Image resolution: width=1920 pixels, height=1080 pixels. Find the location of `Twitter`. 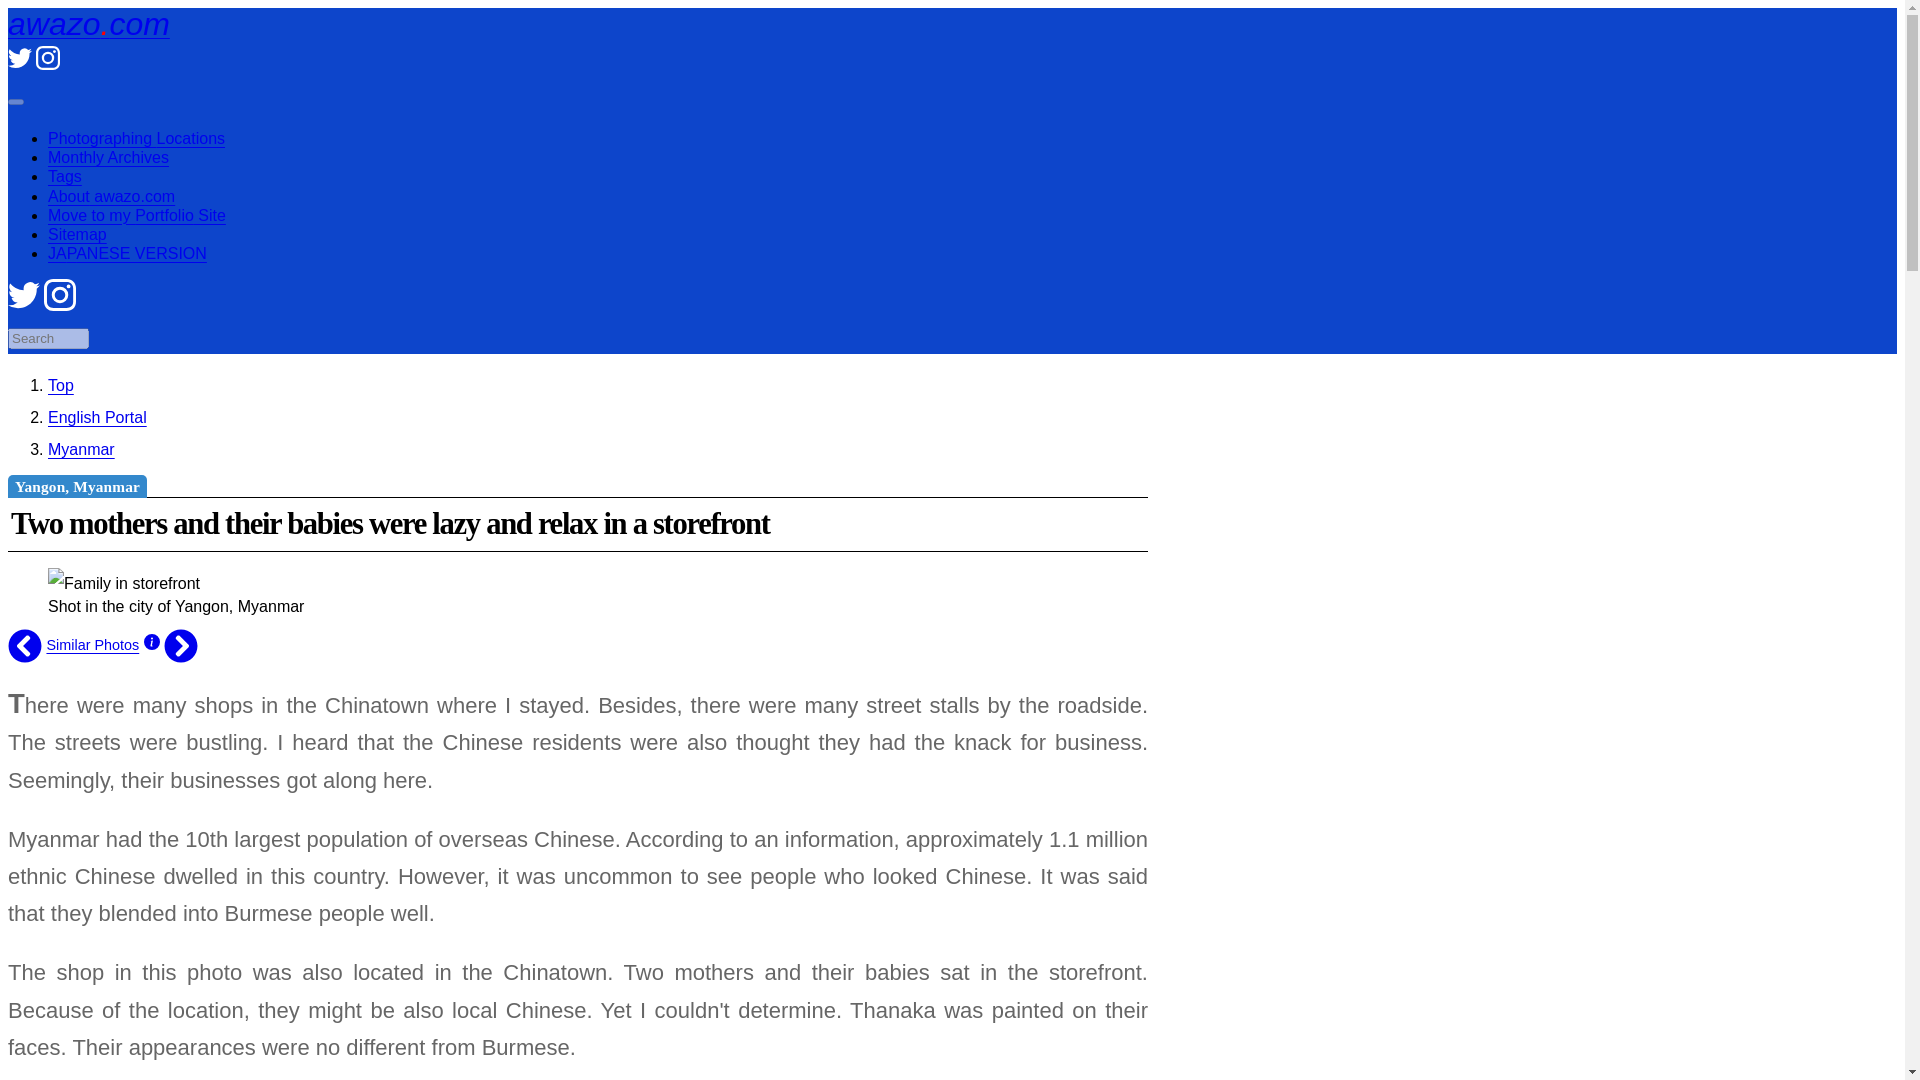

Twitter is located at coordinates (20, 64).